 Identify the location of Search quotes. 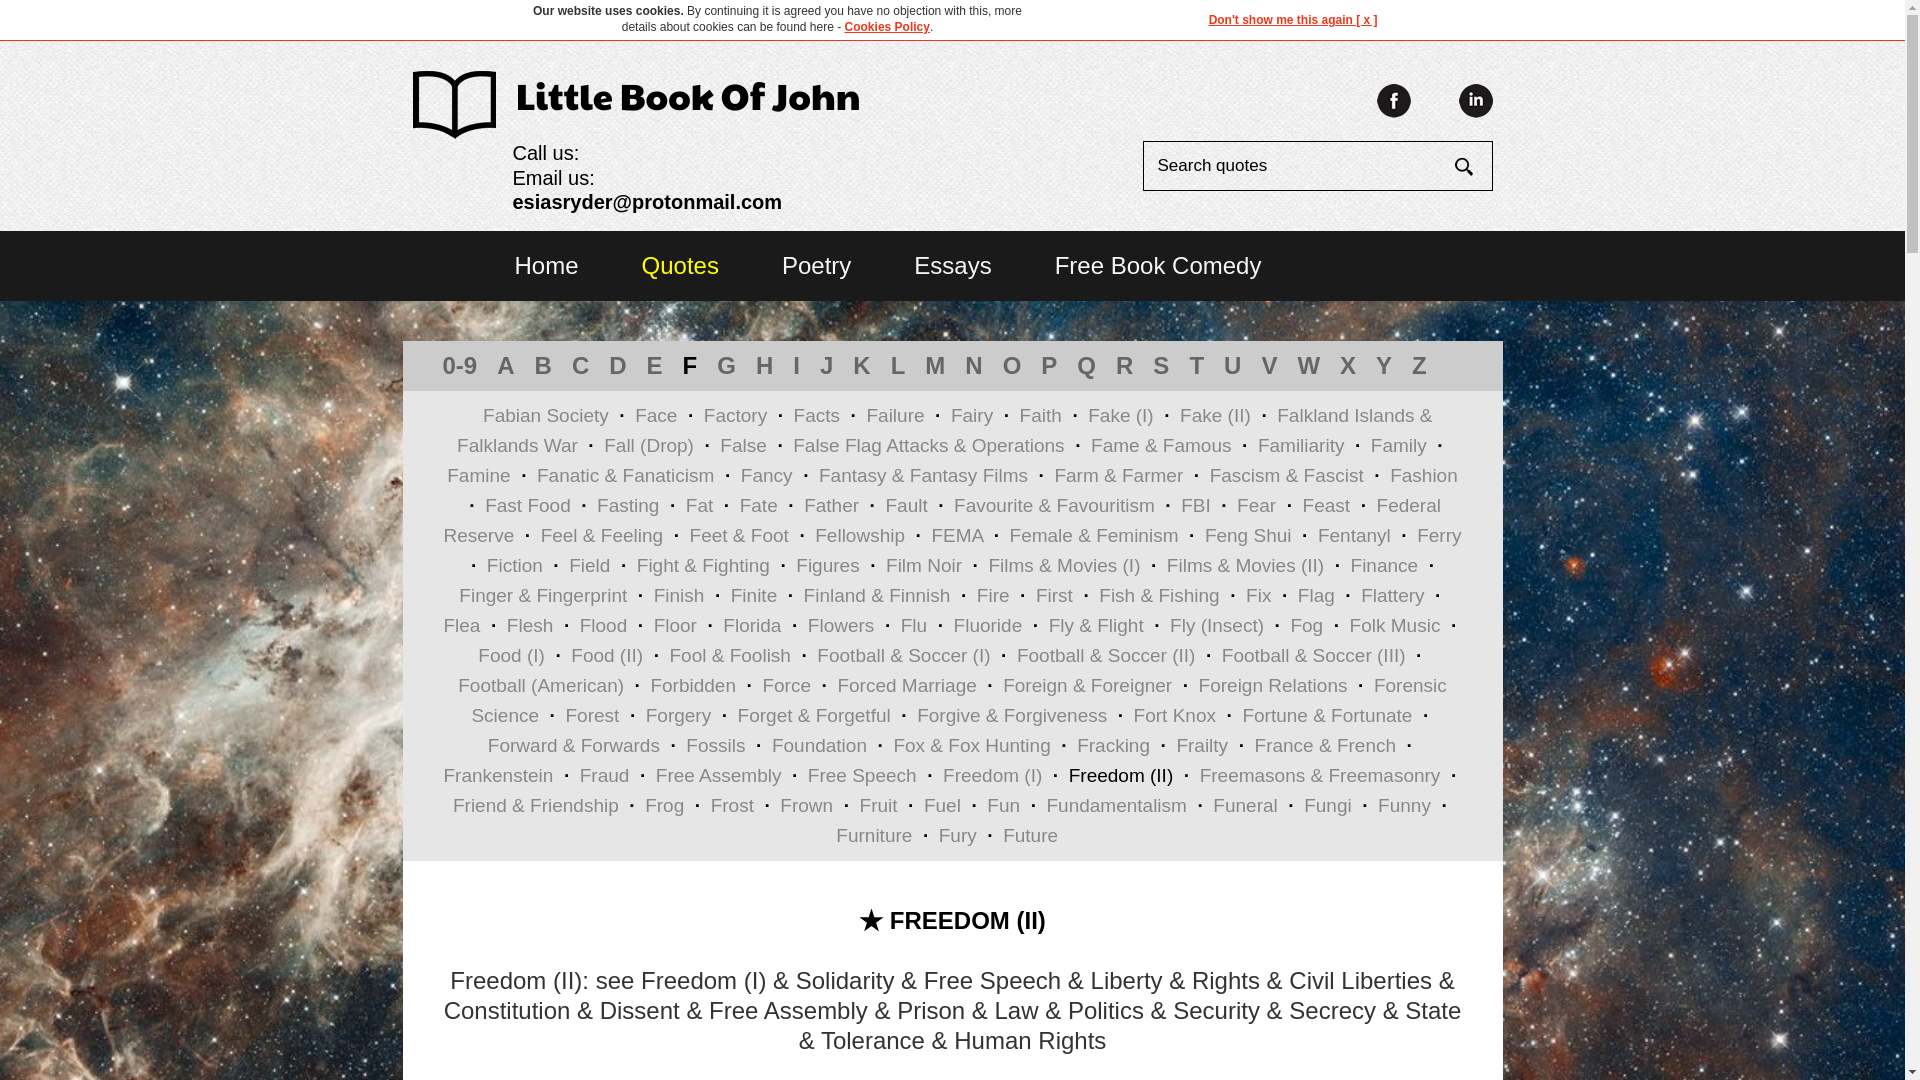
(1298, 166).